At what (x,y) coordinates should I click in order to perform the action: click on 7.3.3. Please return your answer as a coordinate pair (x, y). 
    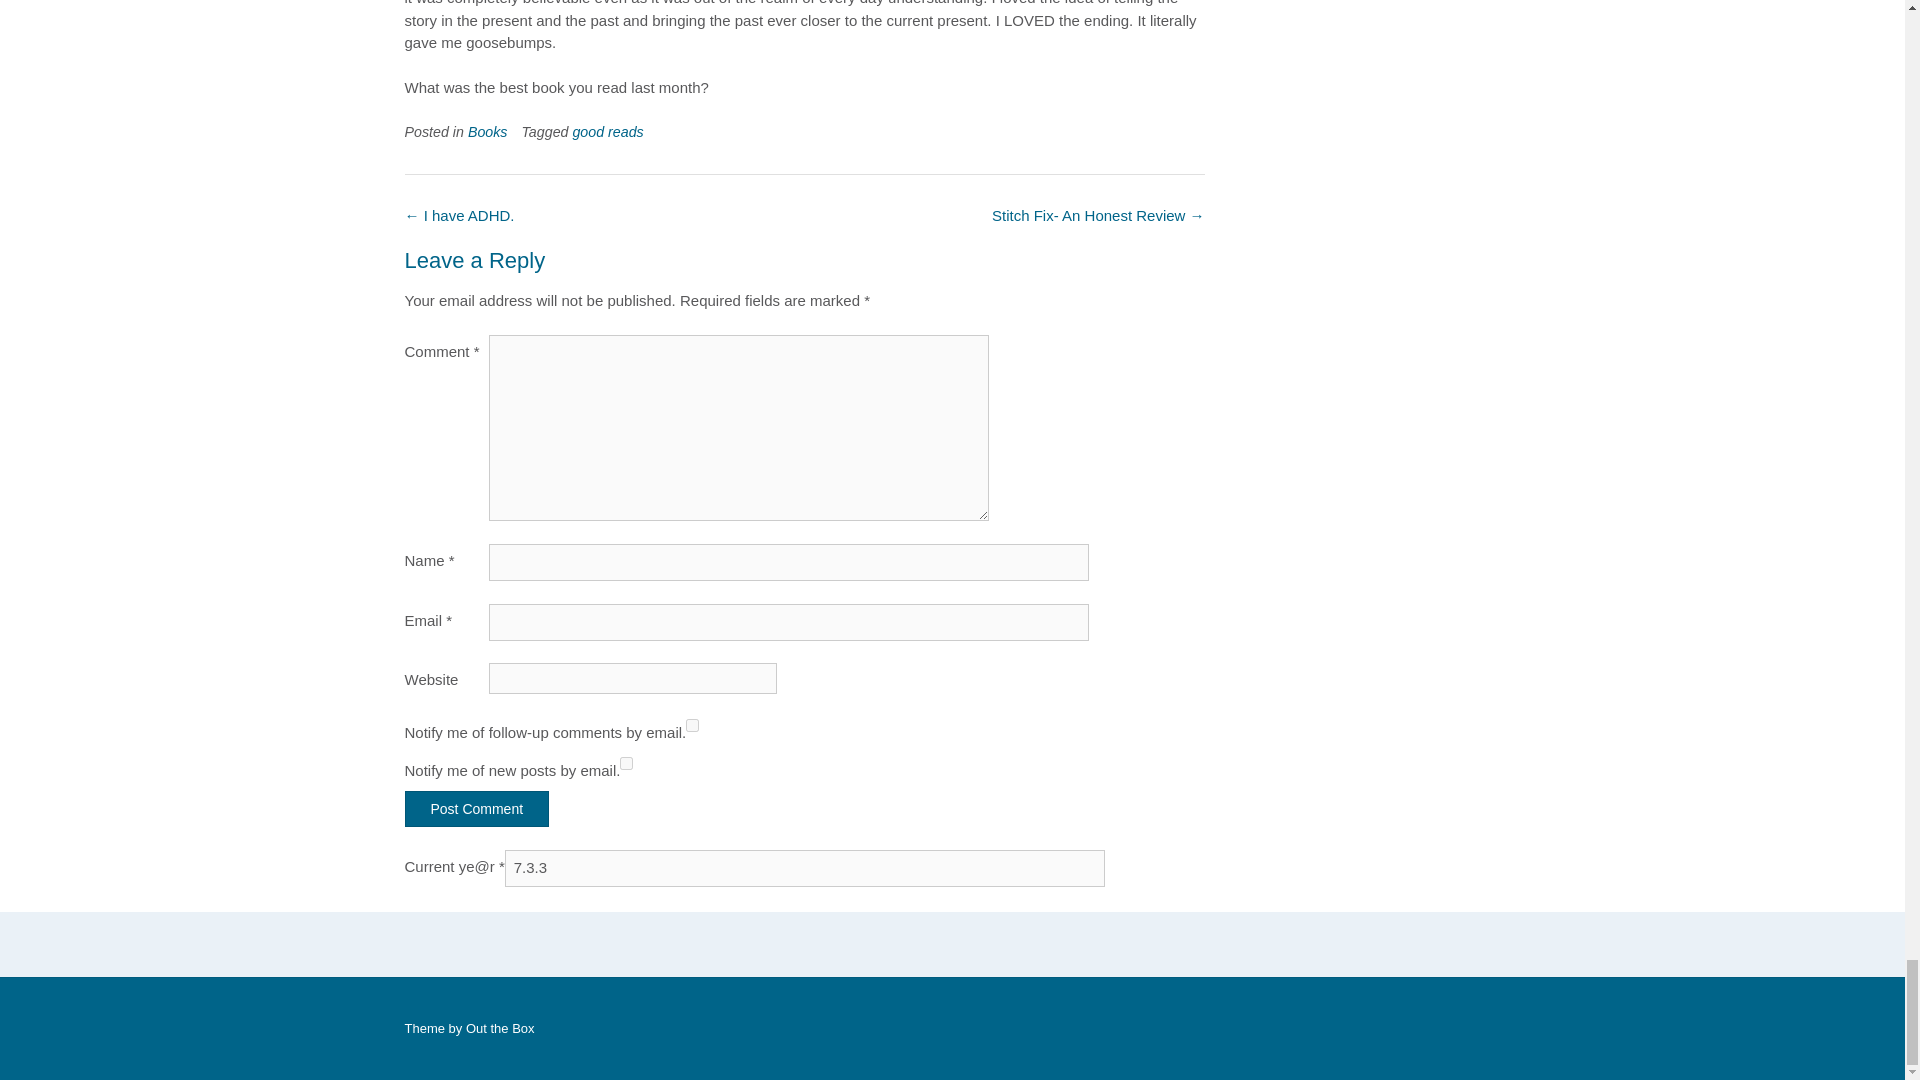
    Looking at the image, I should click on (804, 868).